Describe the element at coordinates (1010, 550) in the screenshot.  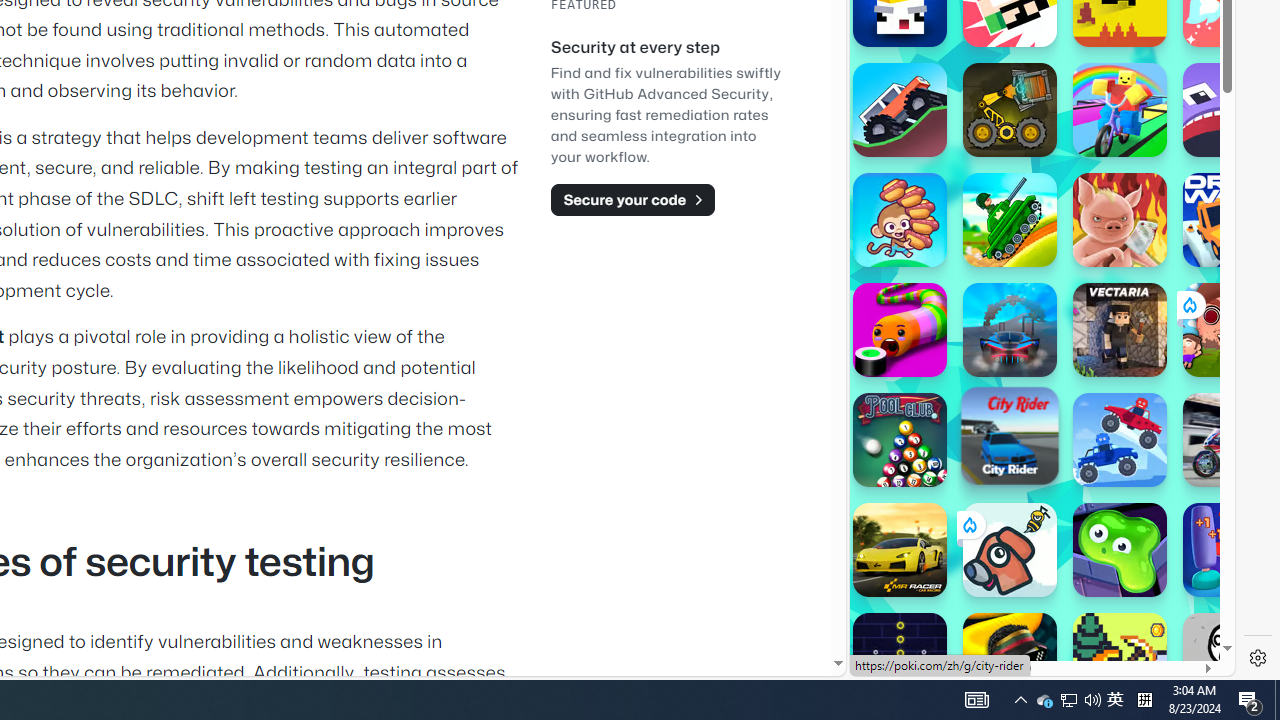
I see `Save Dogogo Save Dogogo` at that location.